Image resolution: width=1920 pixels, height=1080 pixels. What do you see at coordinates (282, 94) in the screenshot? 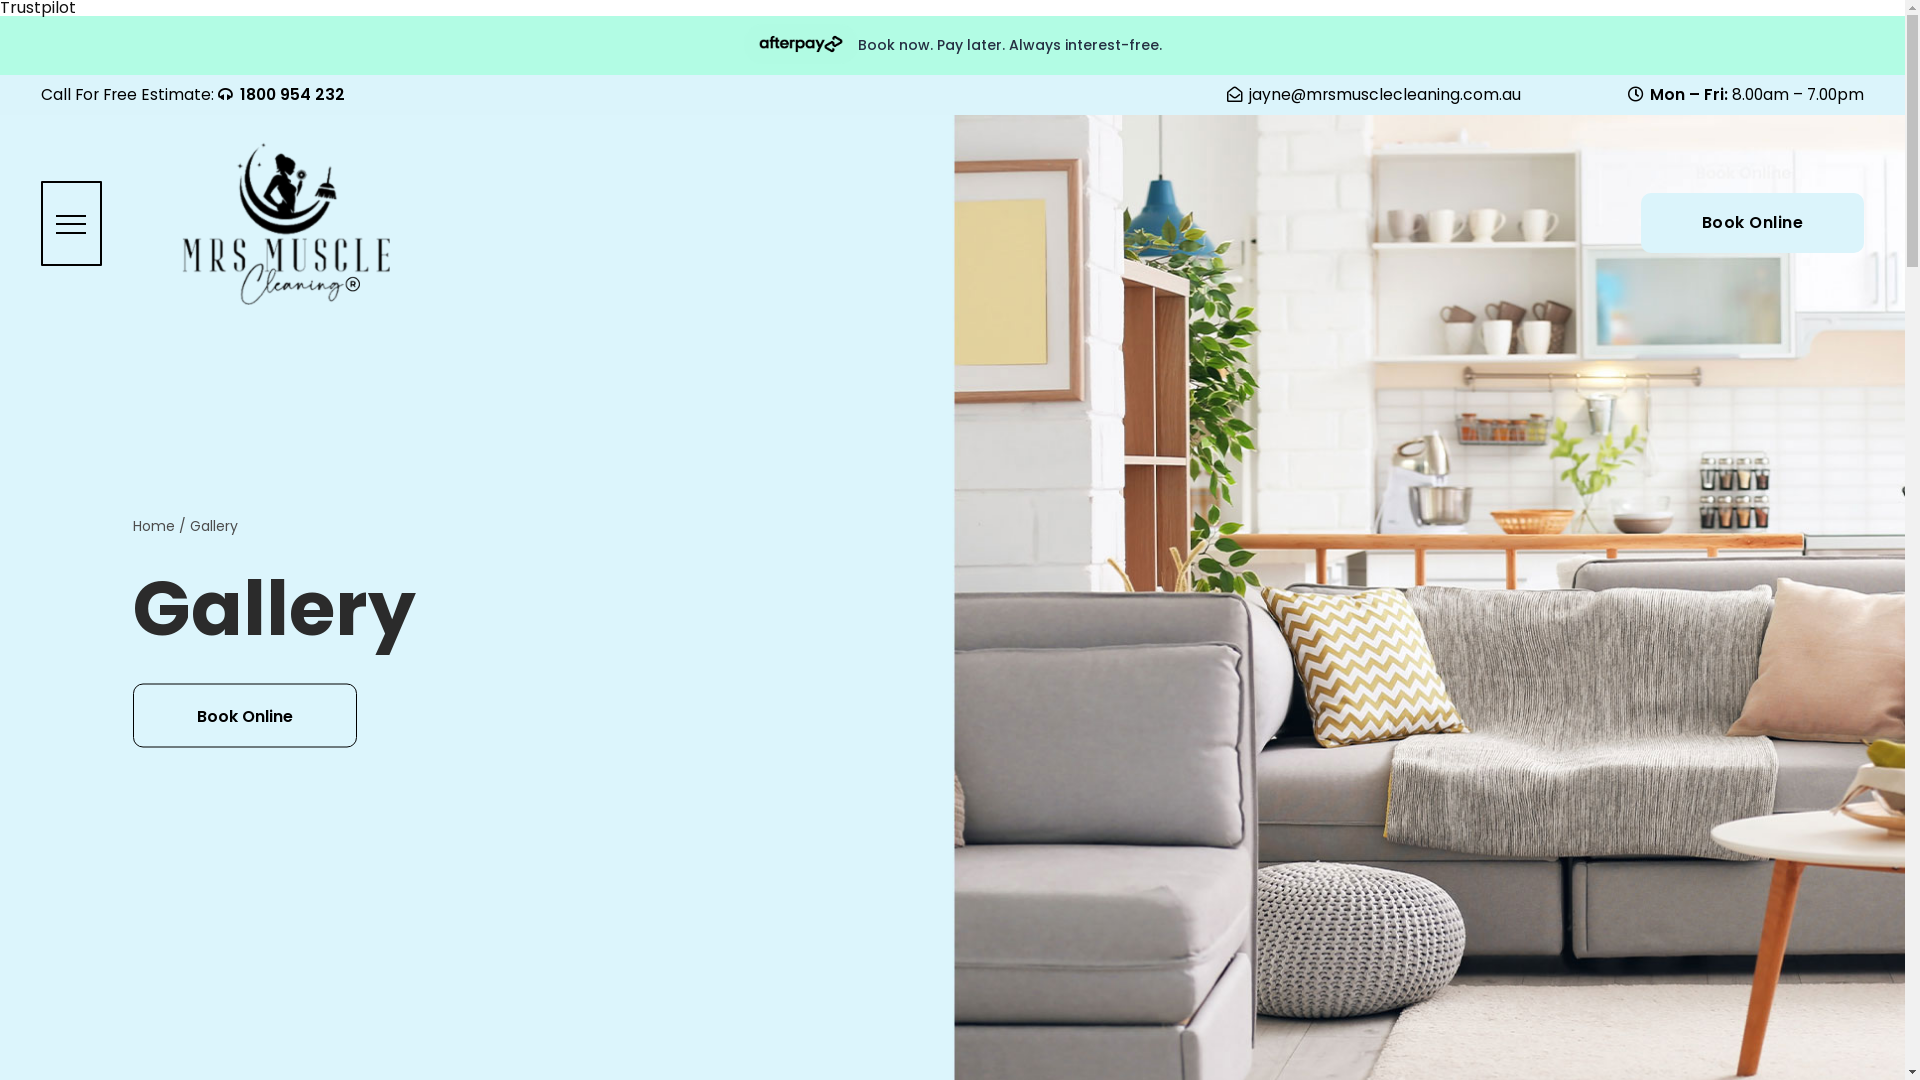
I see `1800 954 232` at bounding box center [282, 94].